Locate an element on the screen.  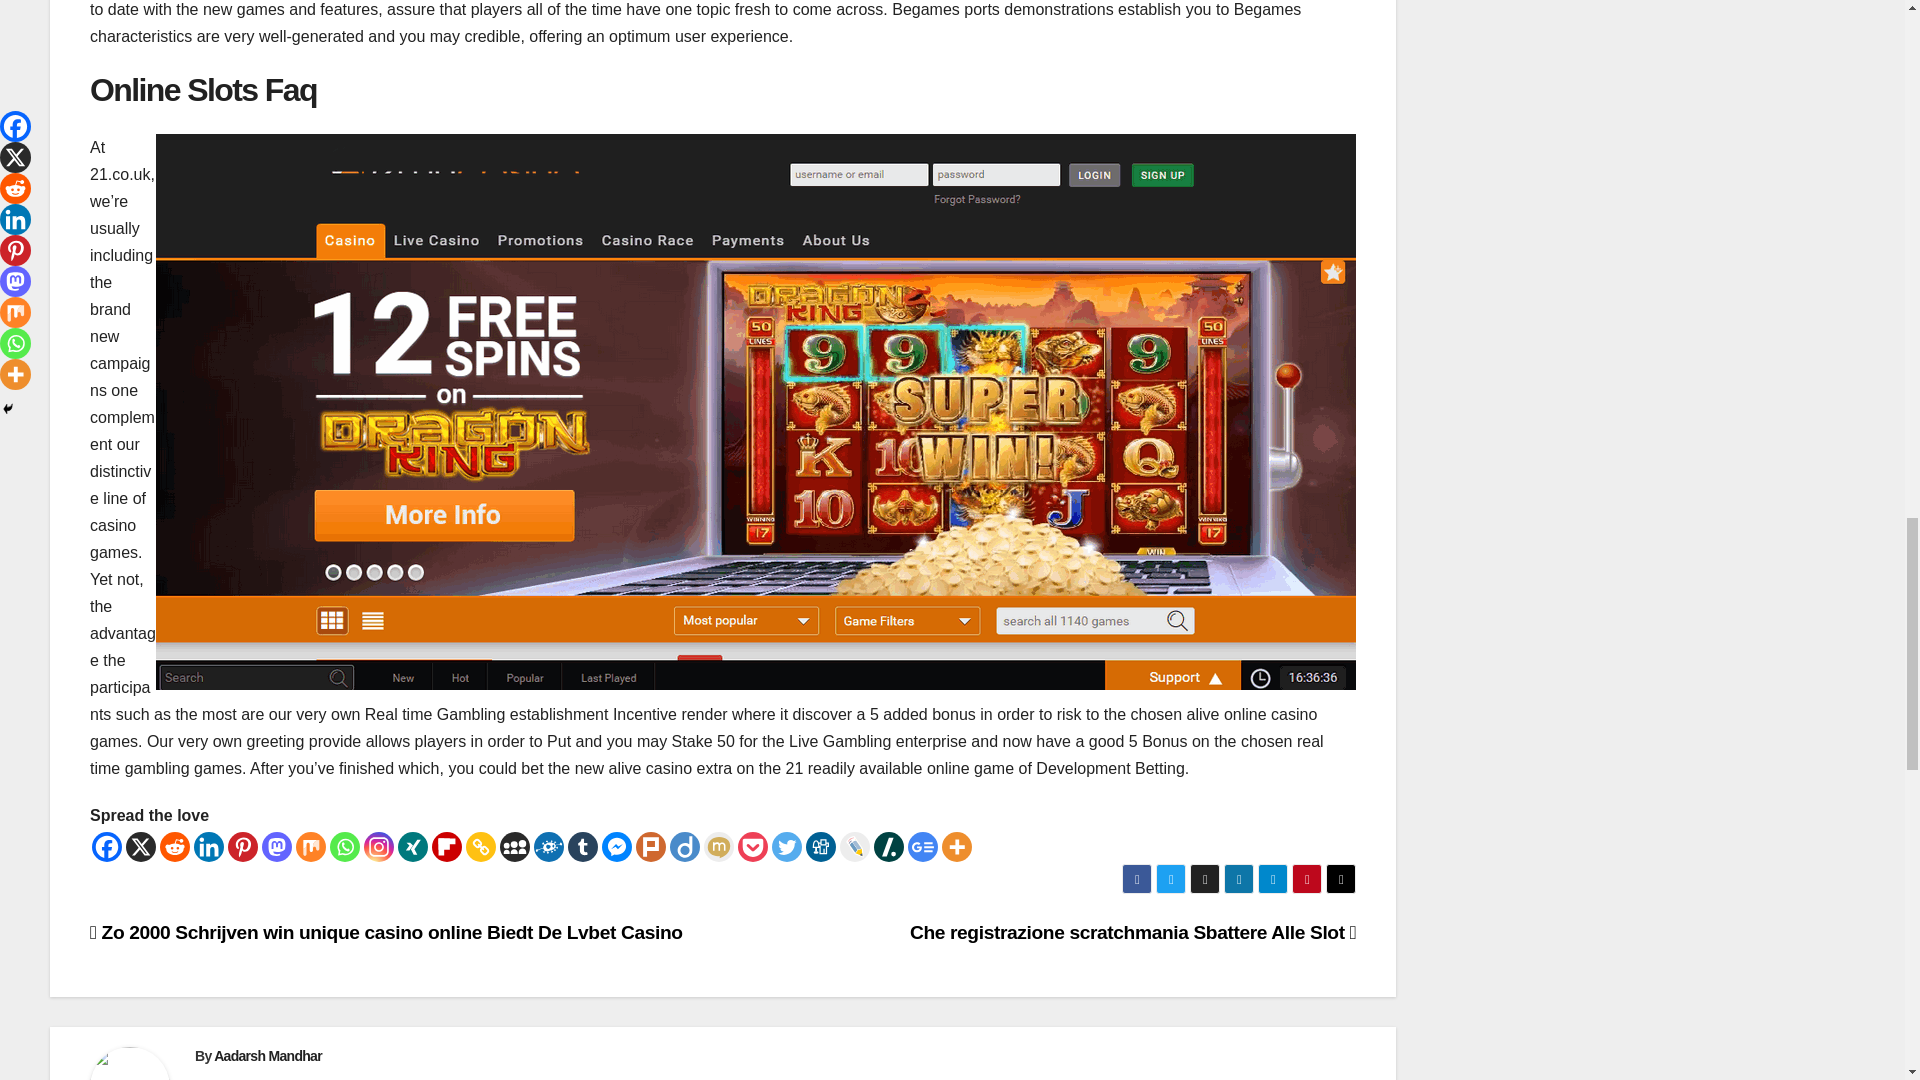
Facebook is located at coordinates (107, 846).